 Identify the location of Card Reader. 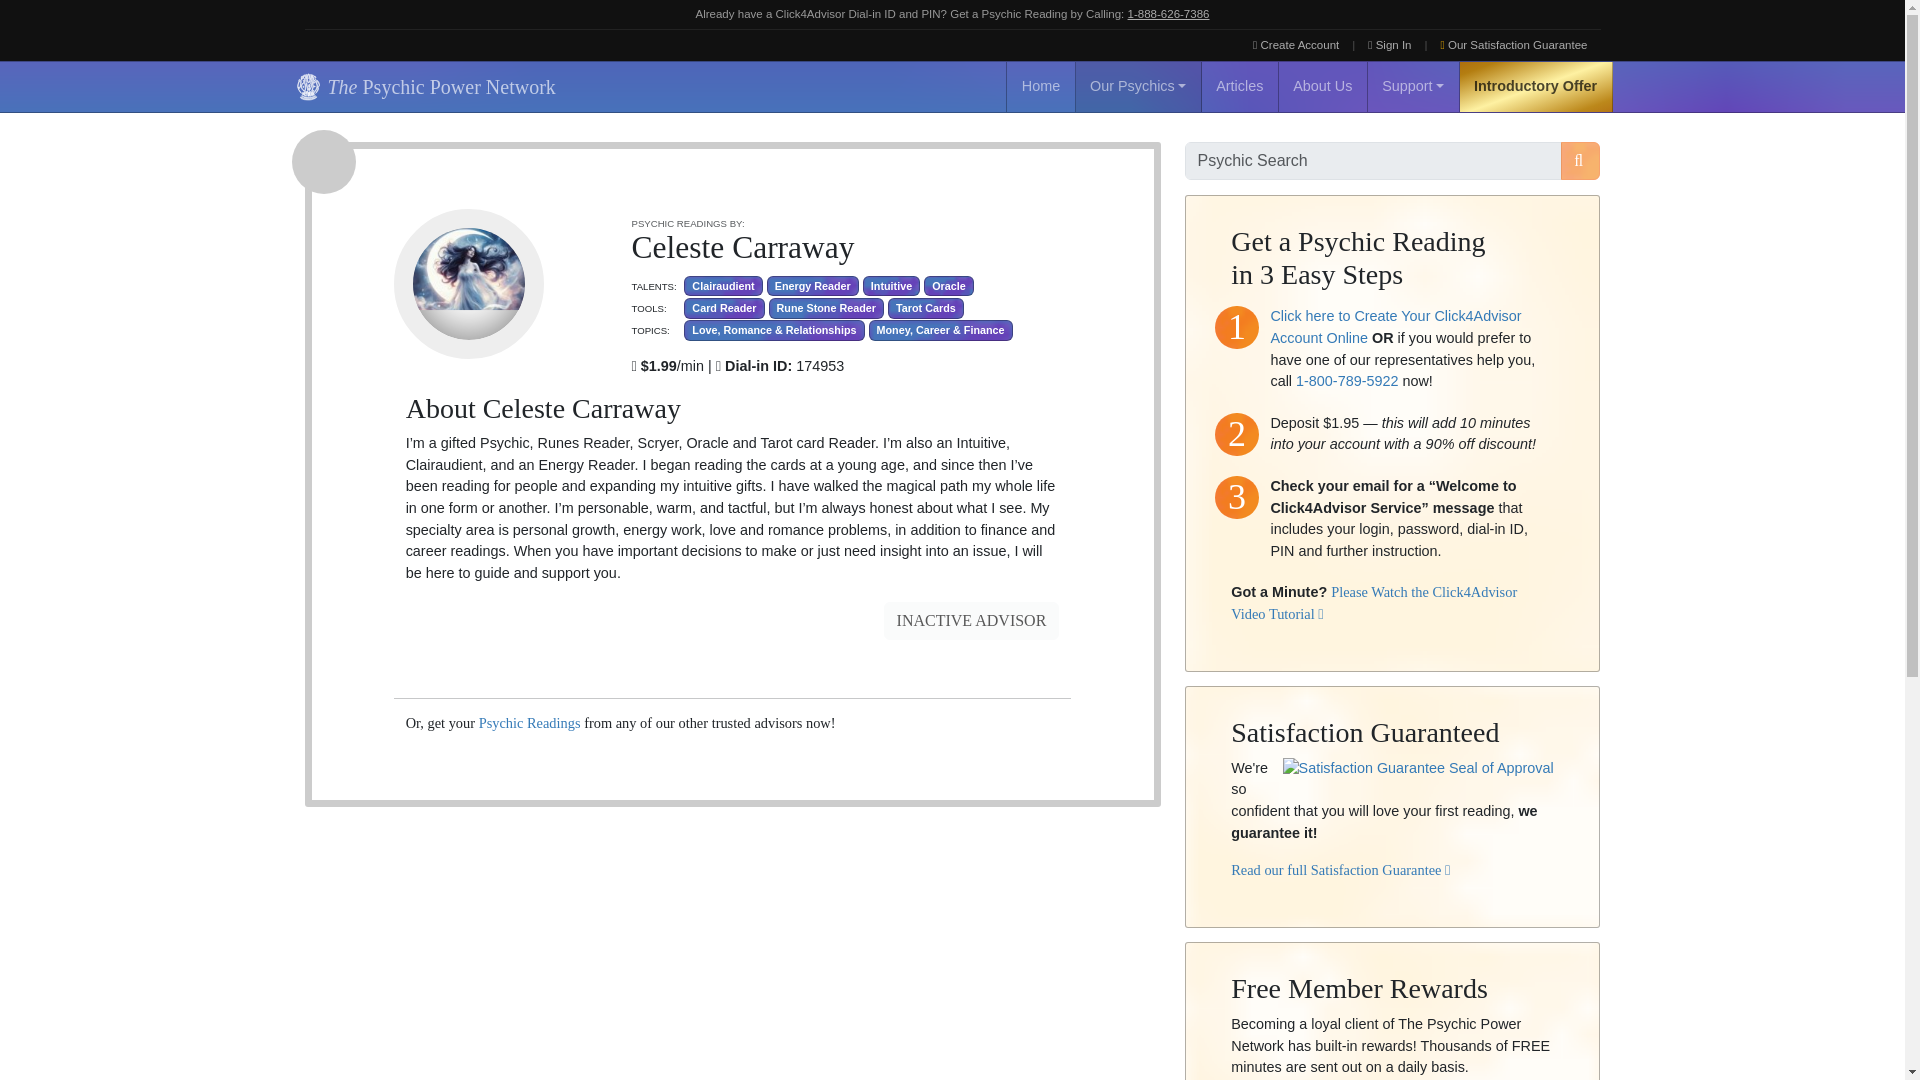
(724, 308).